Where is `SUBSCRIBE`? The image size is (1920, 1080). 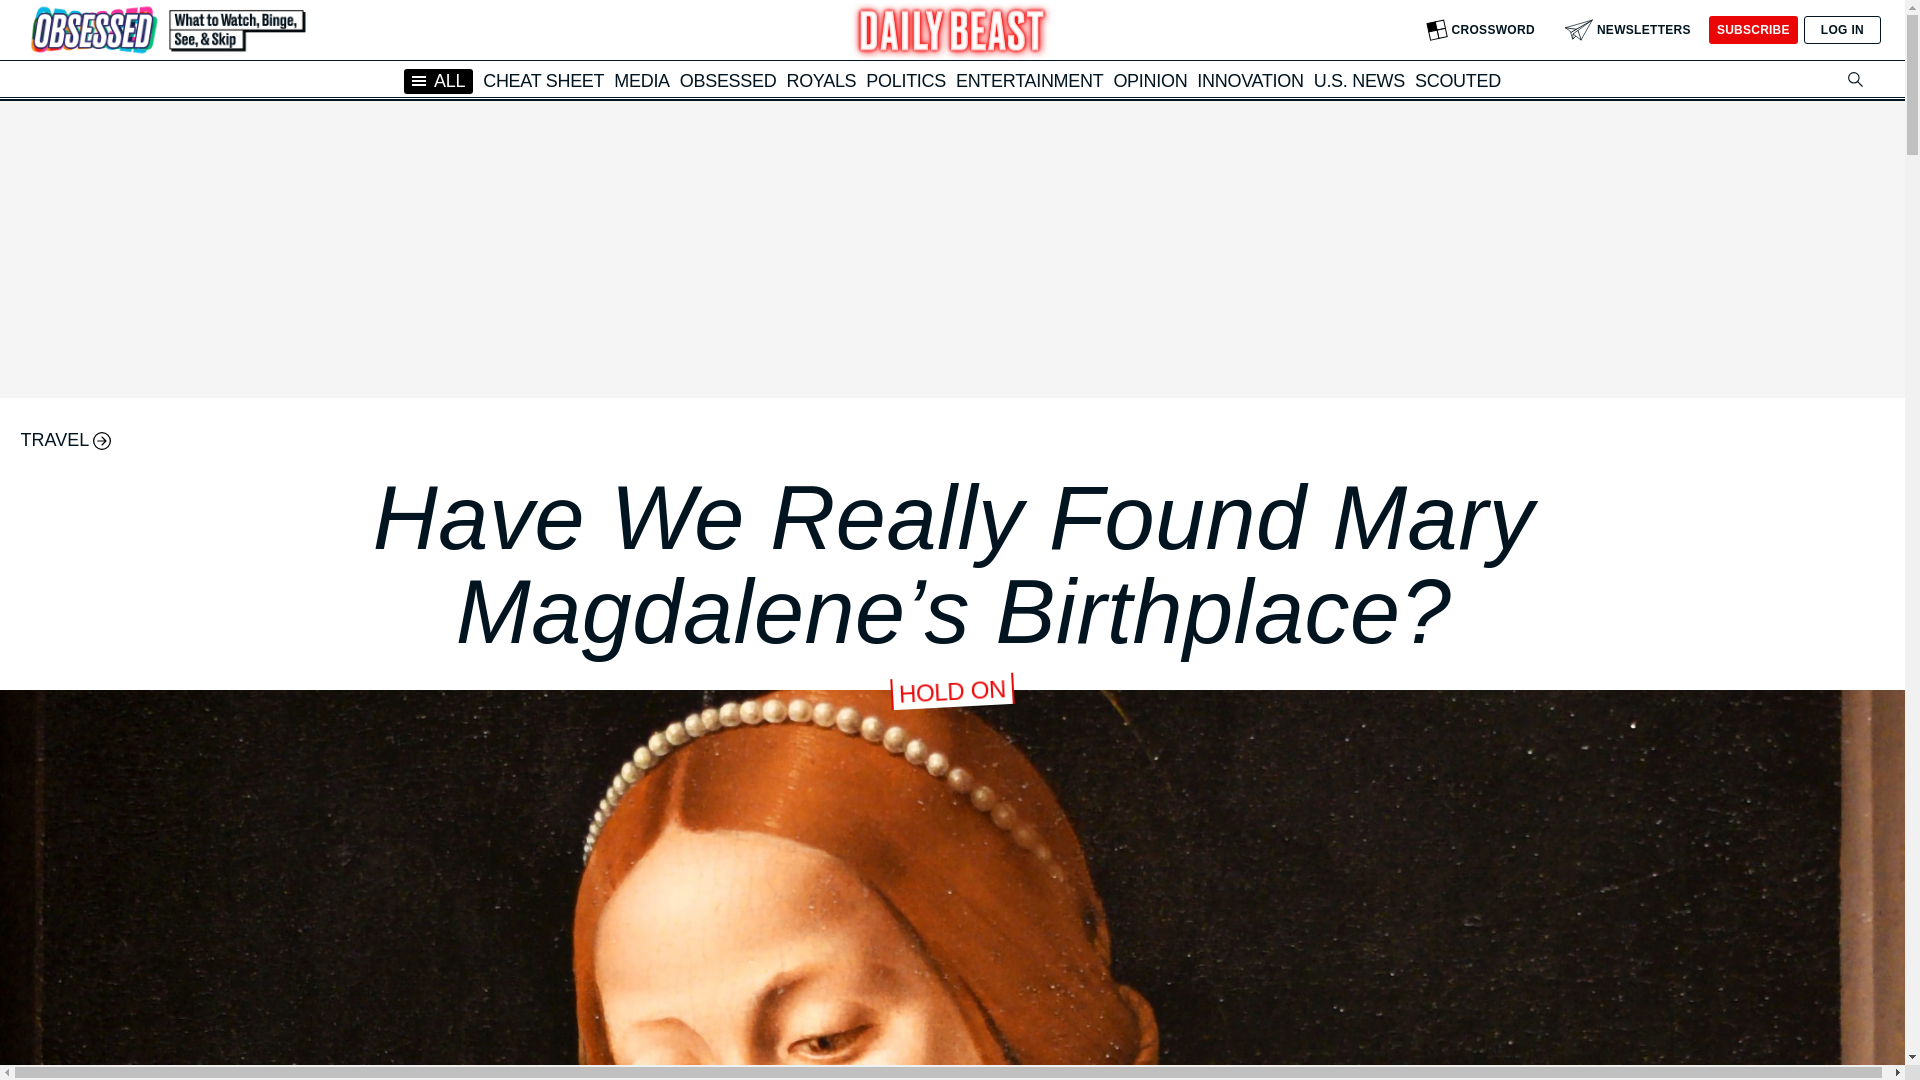 SUBSCRIBE is located at coordinates (1752, 30).